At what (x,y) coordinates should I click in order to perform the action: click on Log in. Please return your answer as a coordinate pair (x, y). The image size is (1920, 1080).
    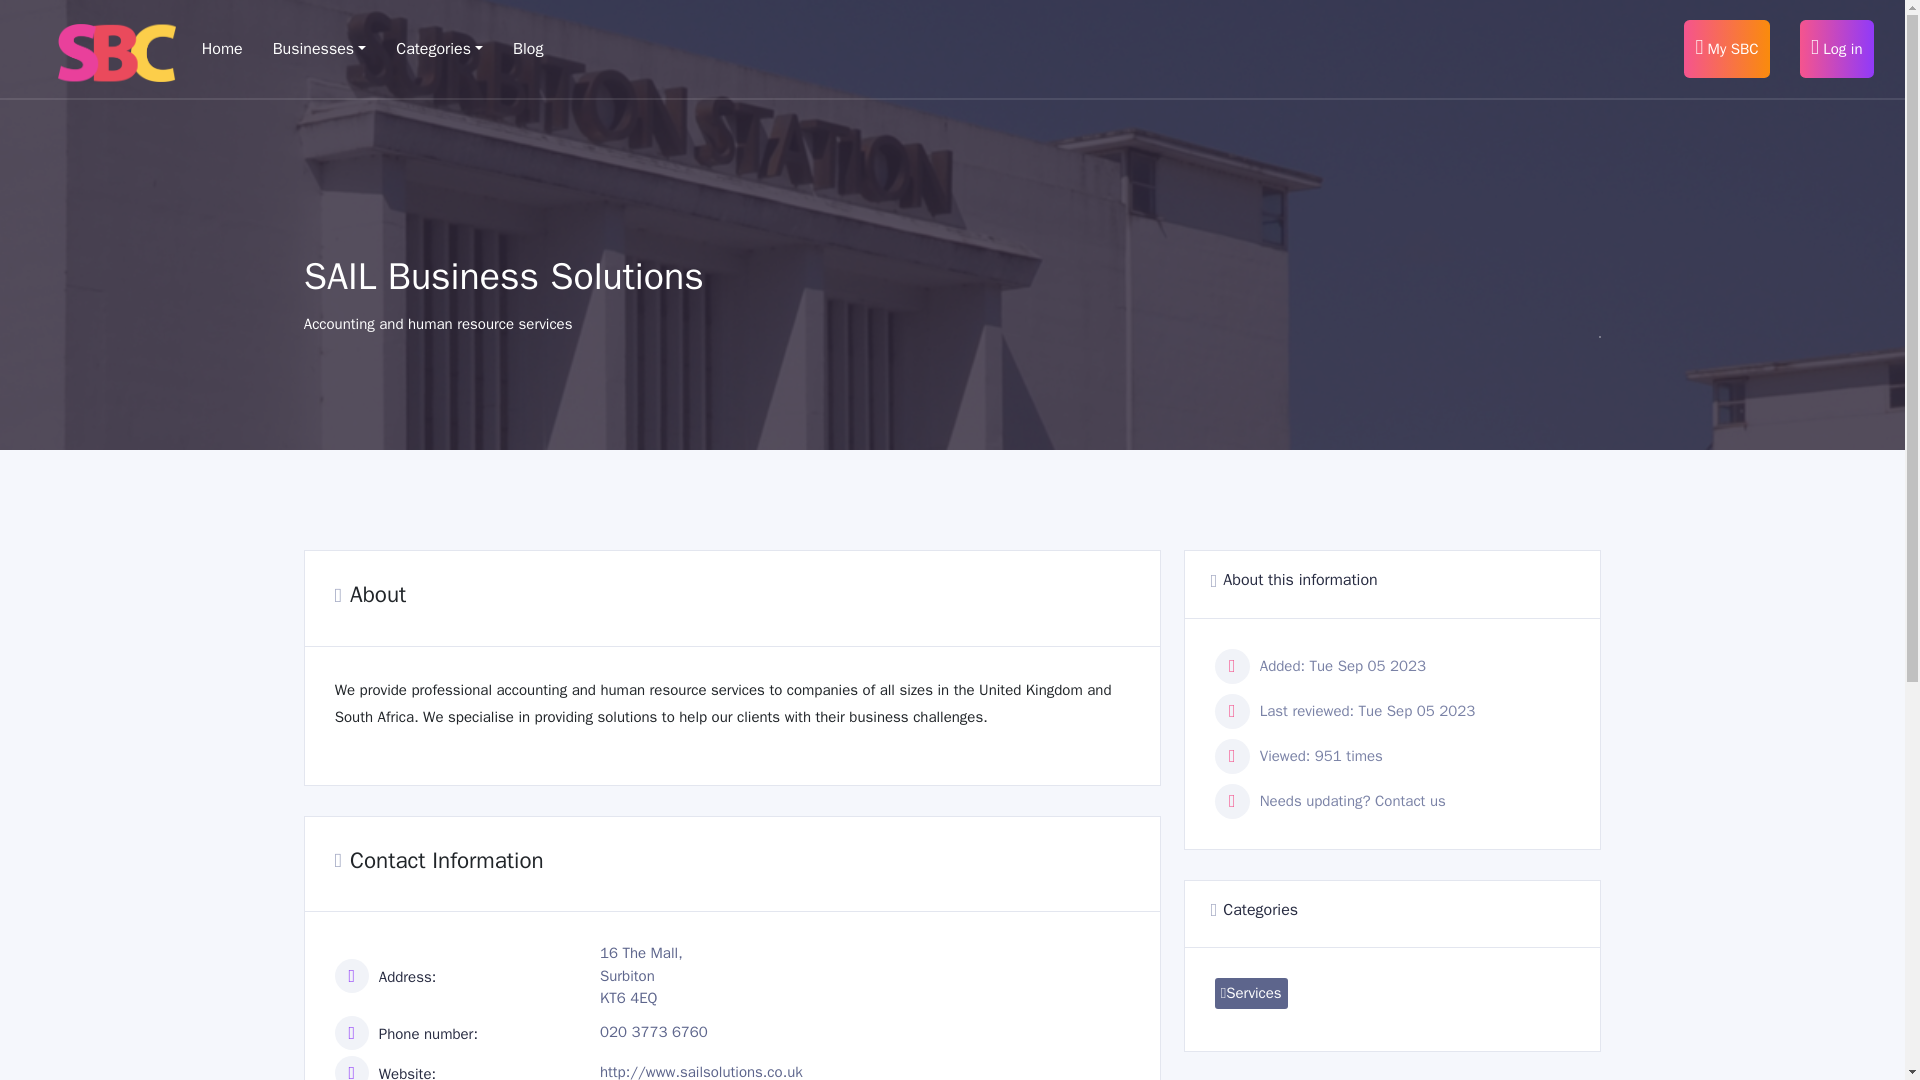
    Looking at the image, I should click on (1836, 48).